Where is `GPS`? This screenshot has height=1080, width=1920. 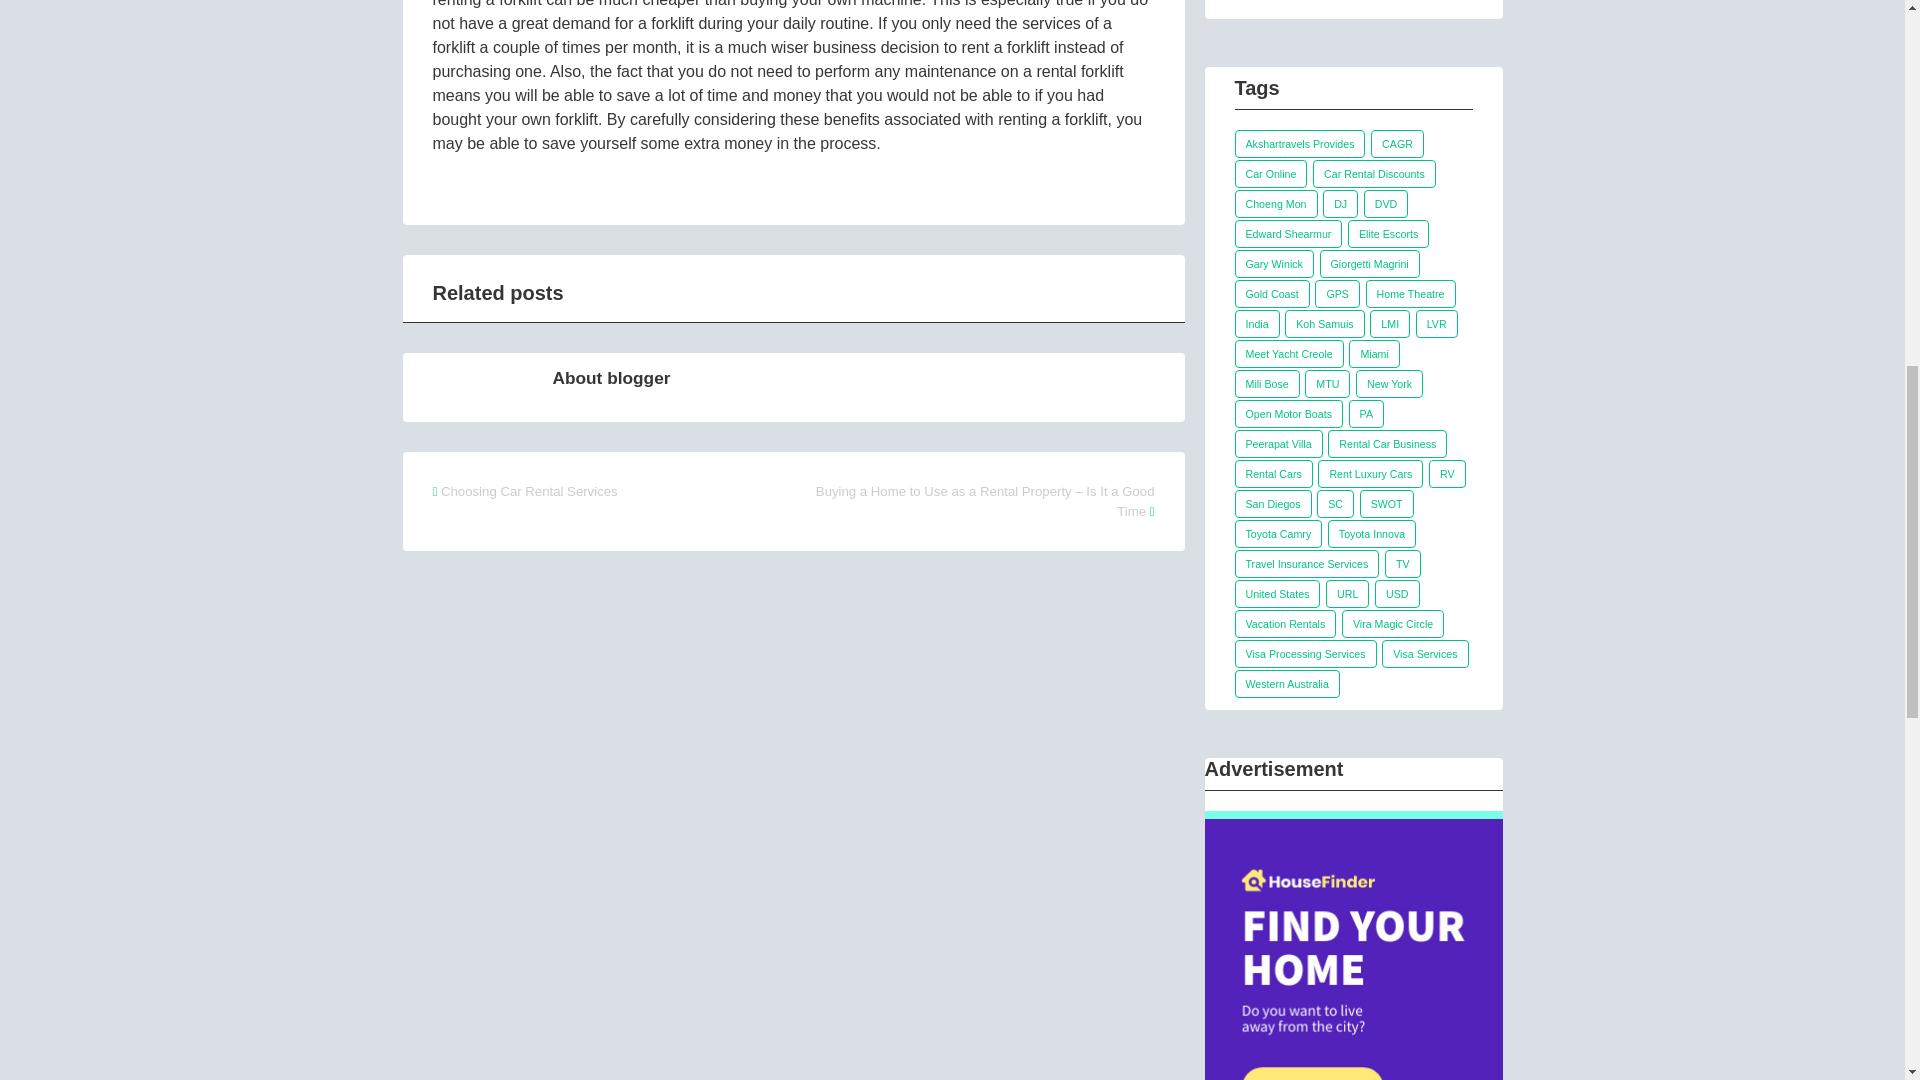
GPS is located at coordinates (1337, 293).